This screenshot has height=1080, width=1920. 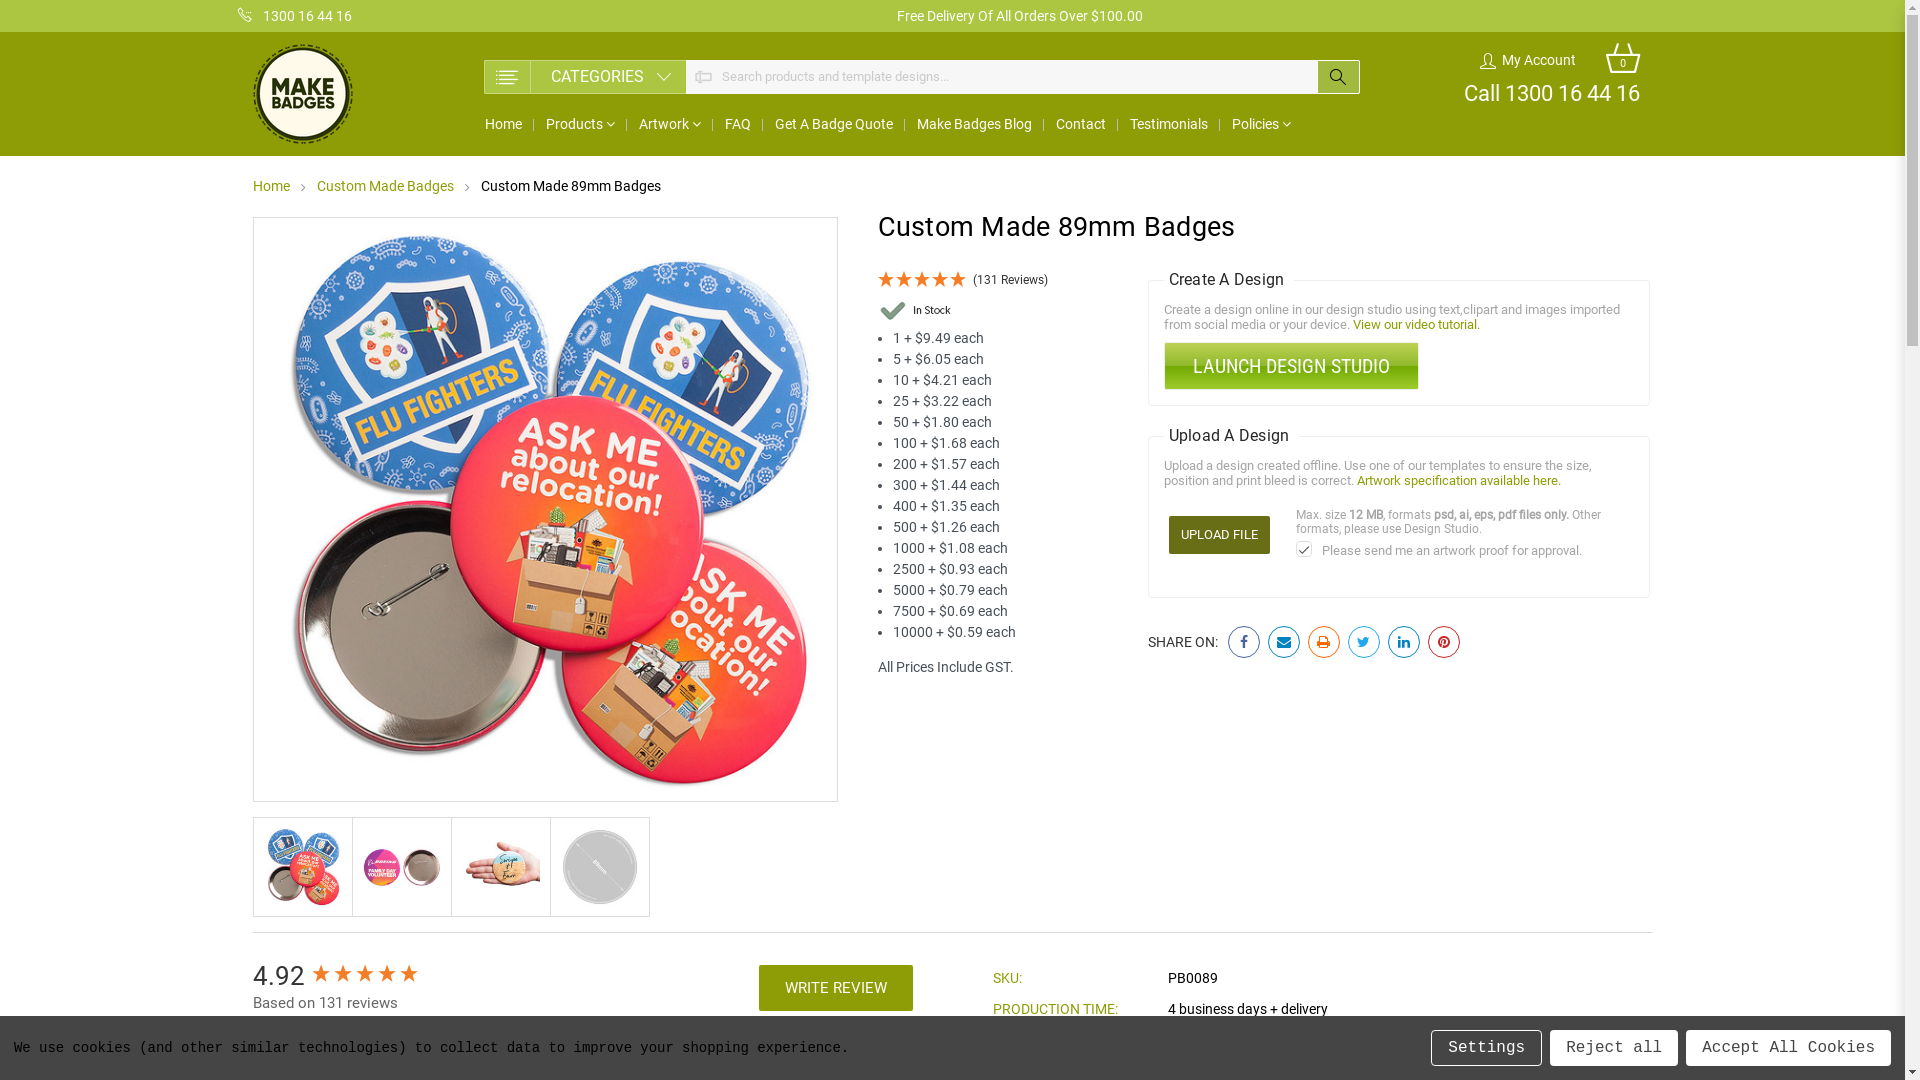 I want to click on Accept All Cookies, so click(x=1788, y=1048).